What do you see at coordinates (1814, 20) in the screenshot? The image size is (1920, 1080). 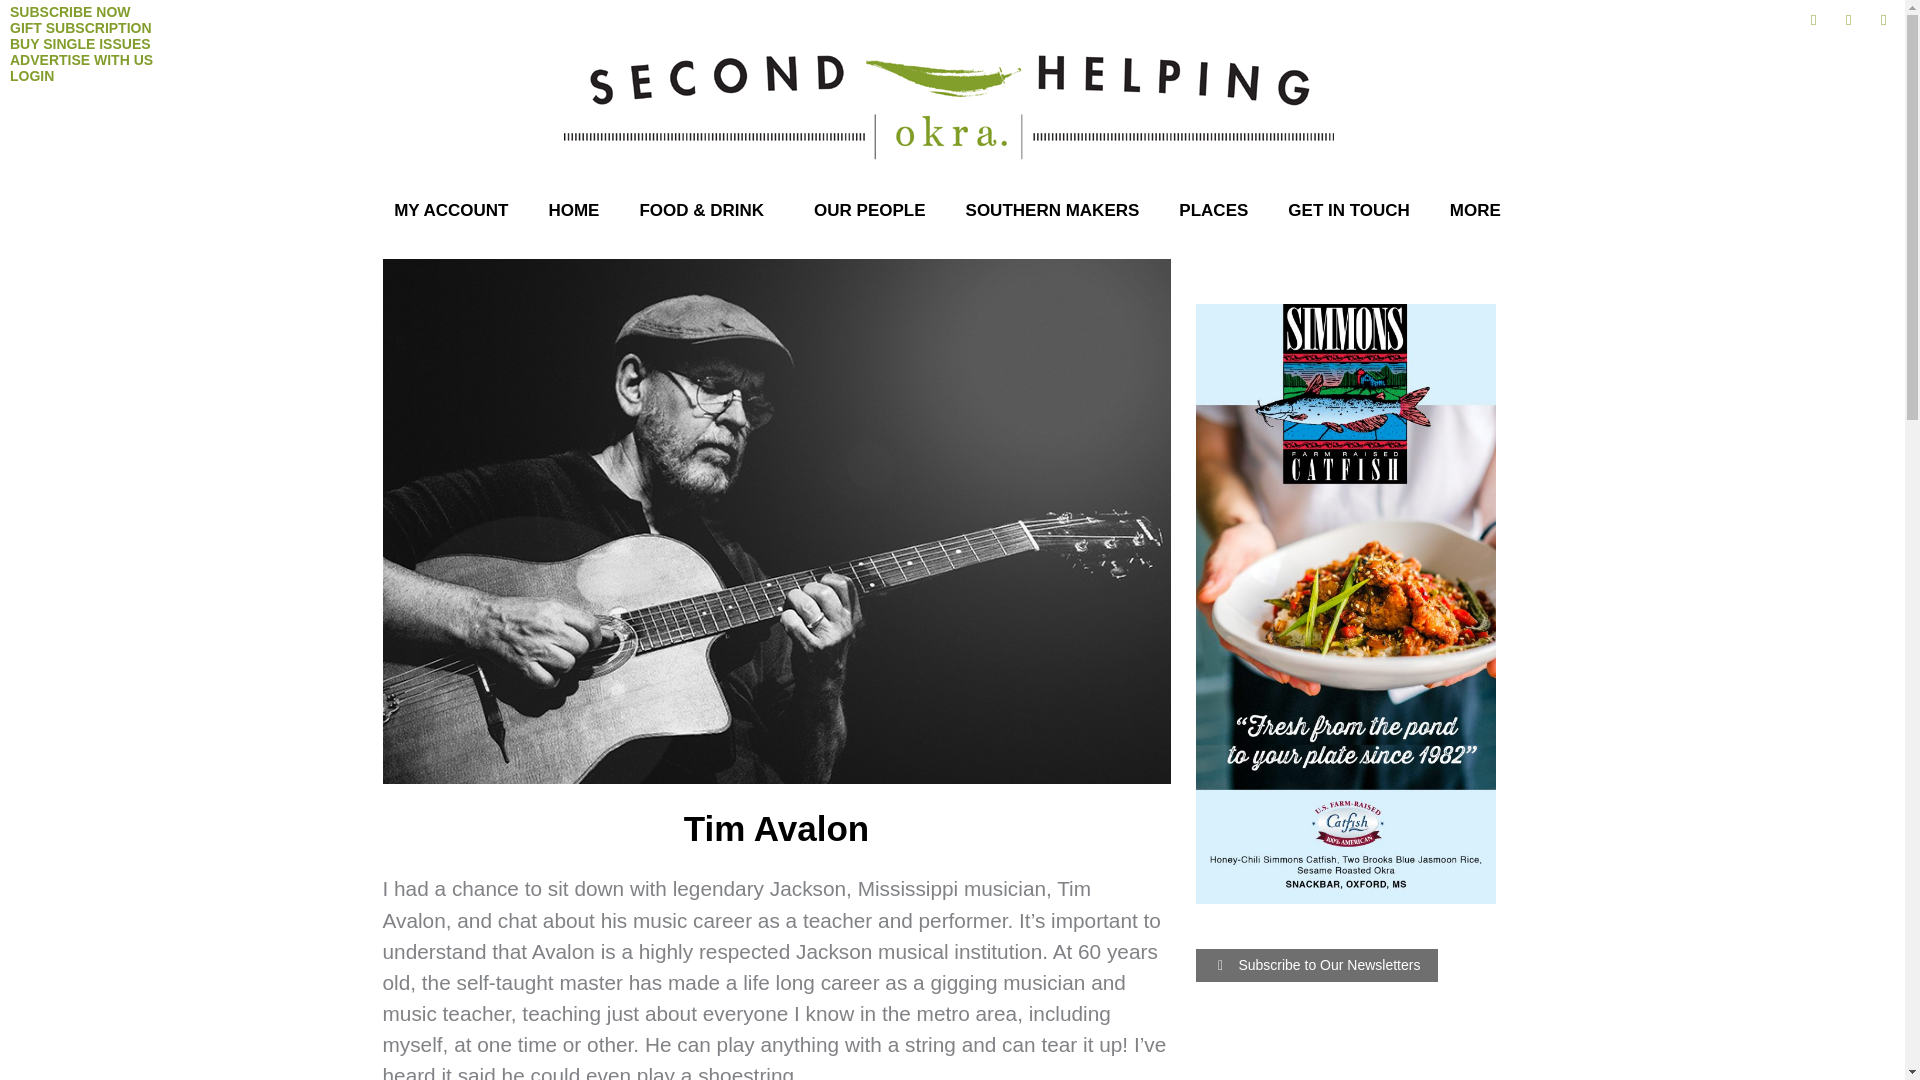 I see `Facebook-f` at bounding box center [1814, 20].